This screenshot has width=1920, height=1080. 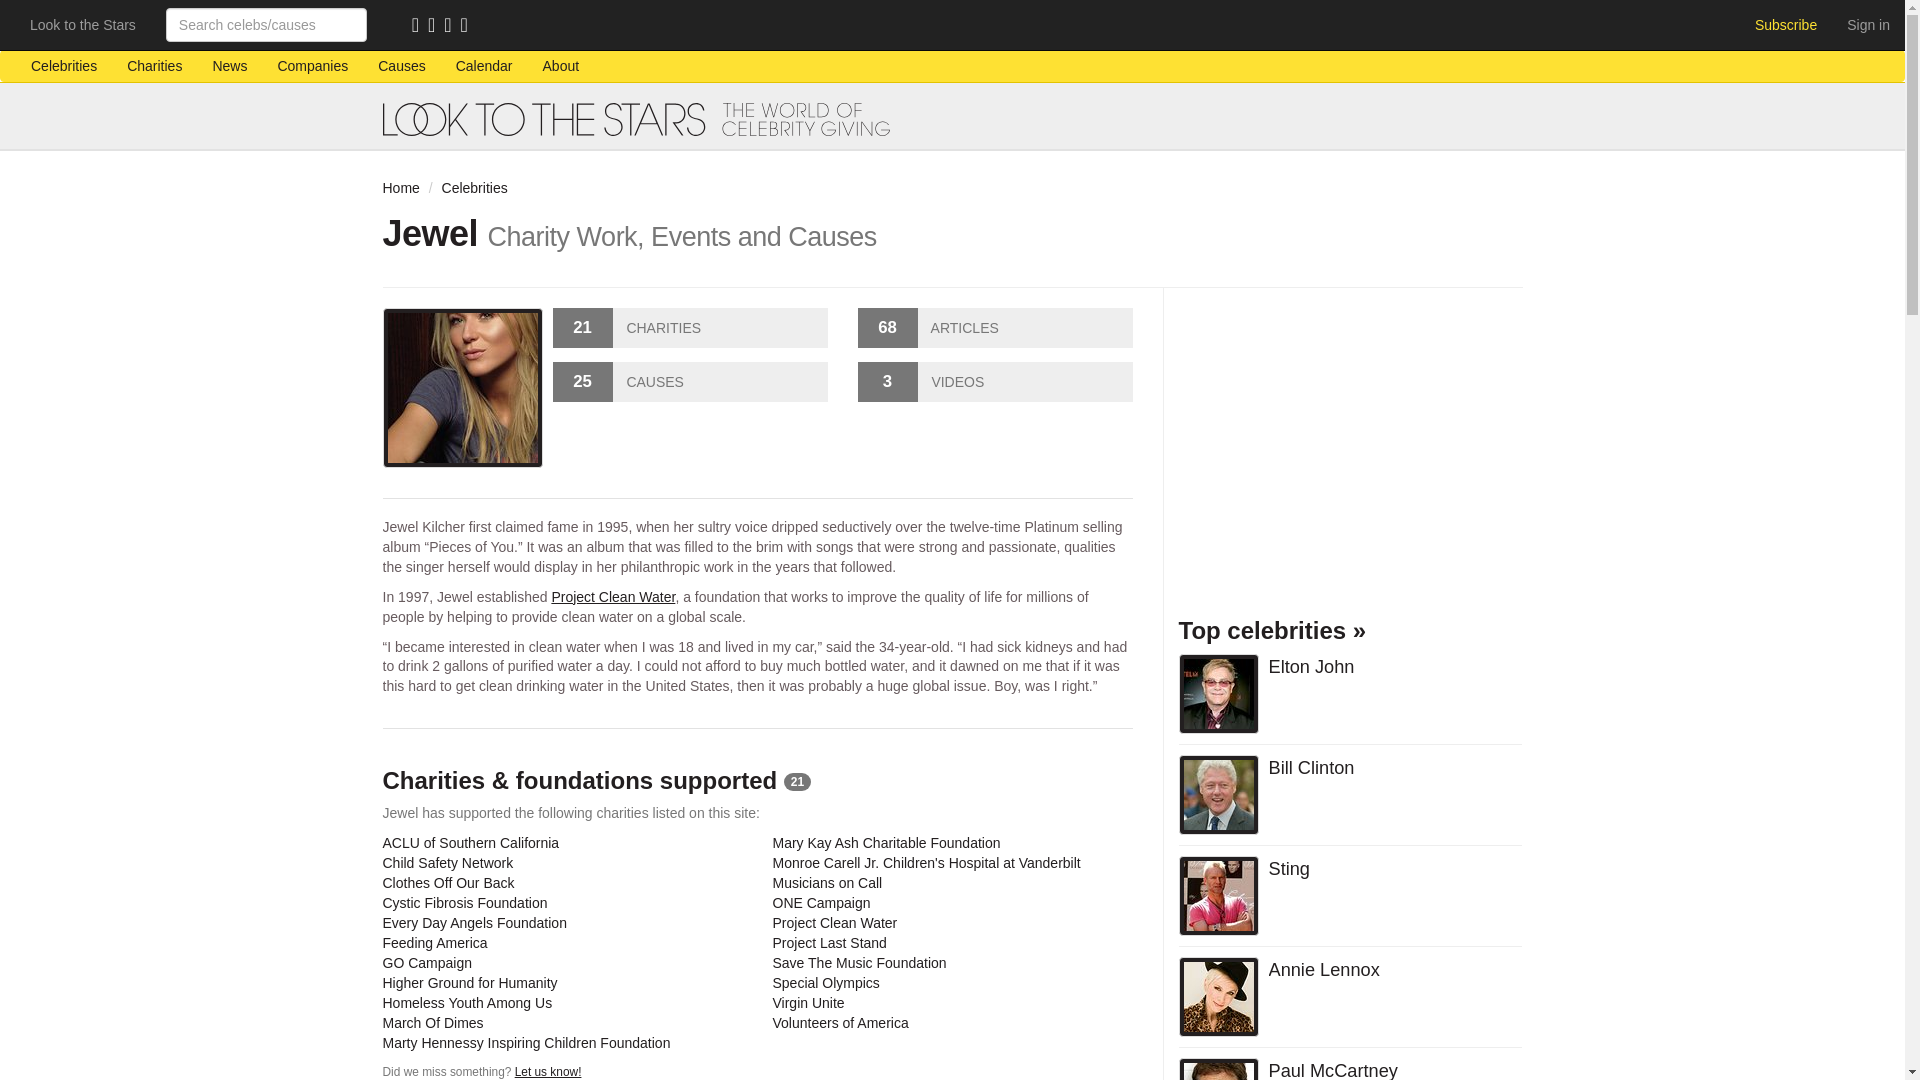 I want to click on About, so click(x=562, y=66).